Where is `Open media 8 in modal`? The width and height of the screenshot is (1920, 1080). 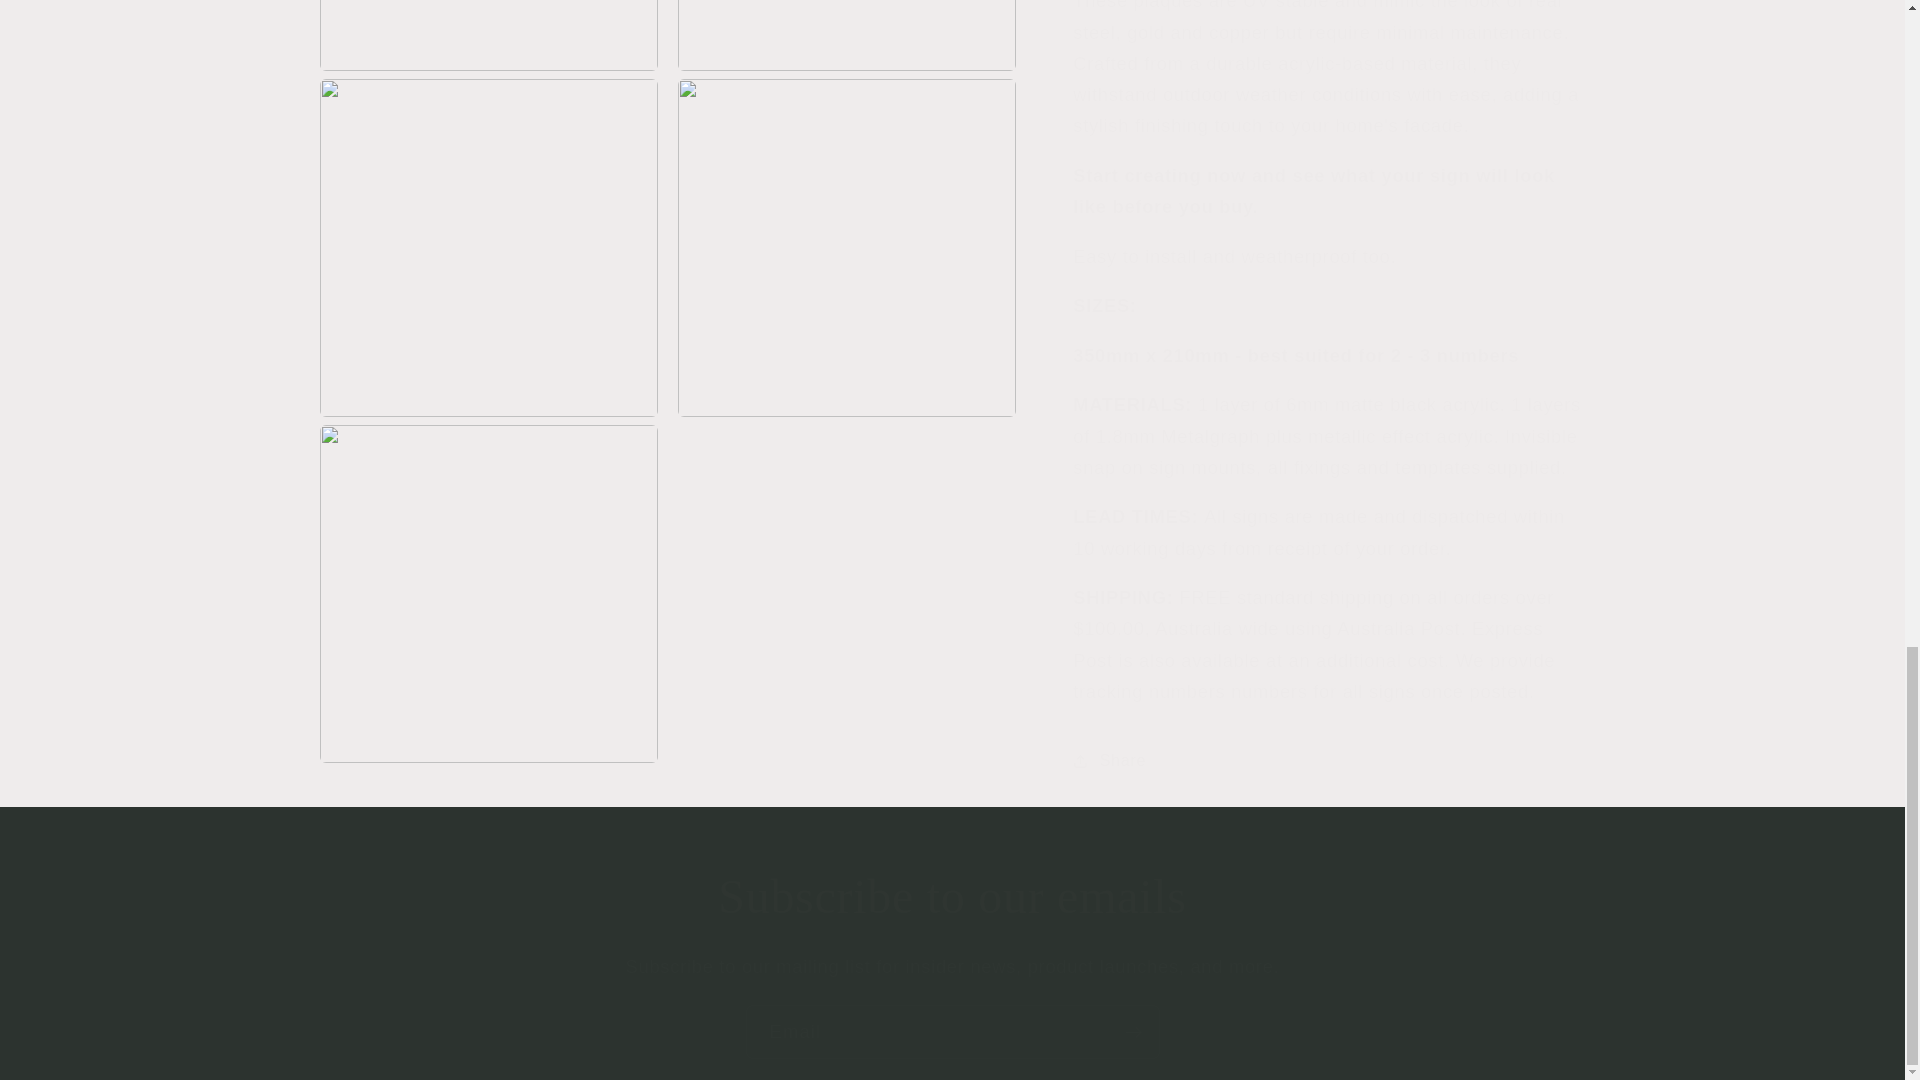 Open media 8 in modal is located at coordinates (489, 570).